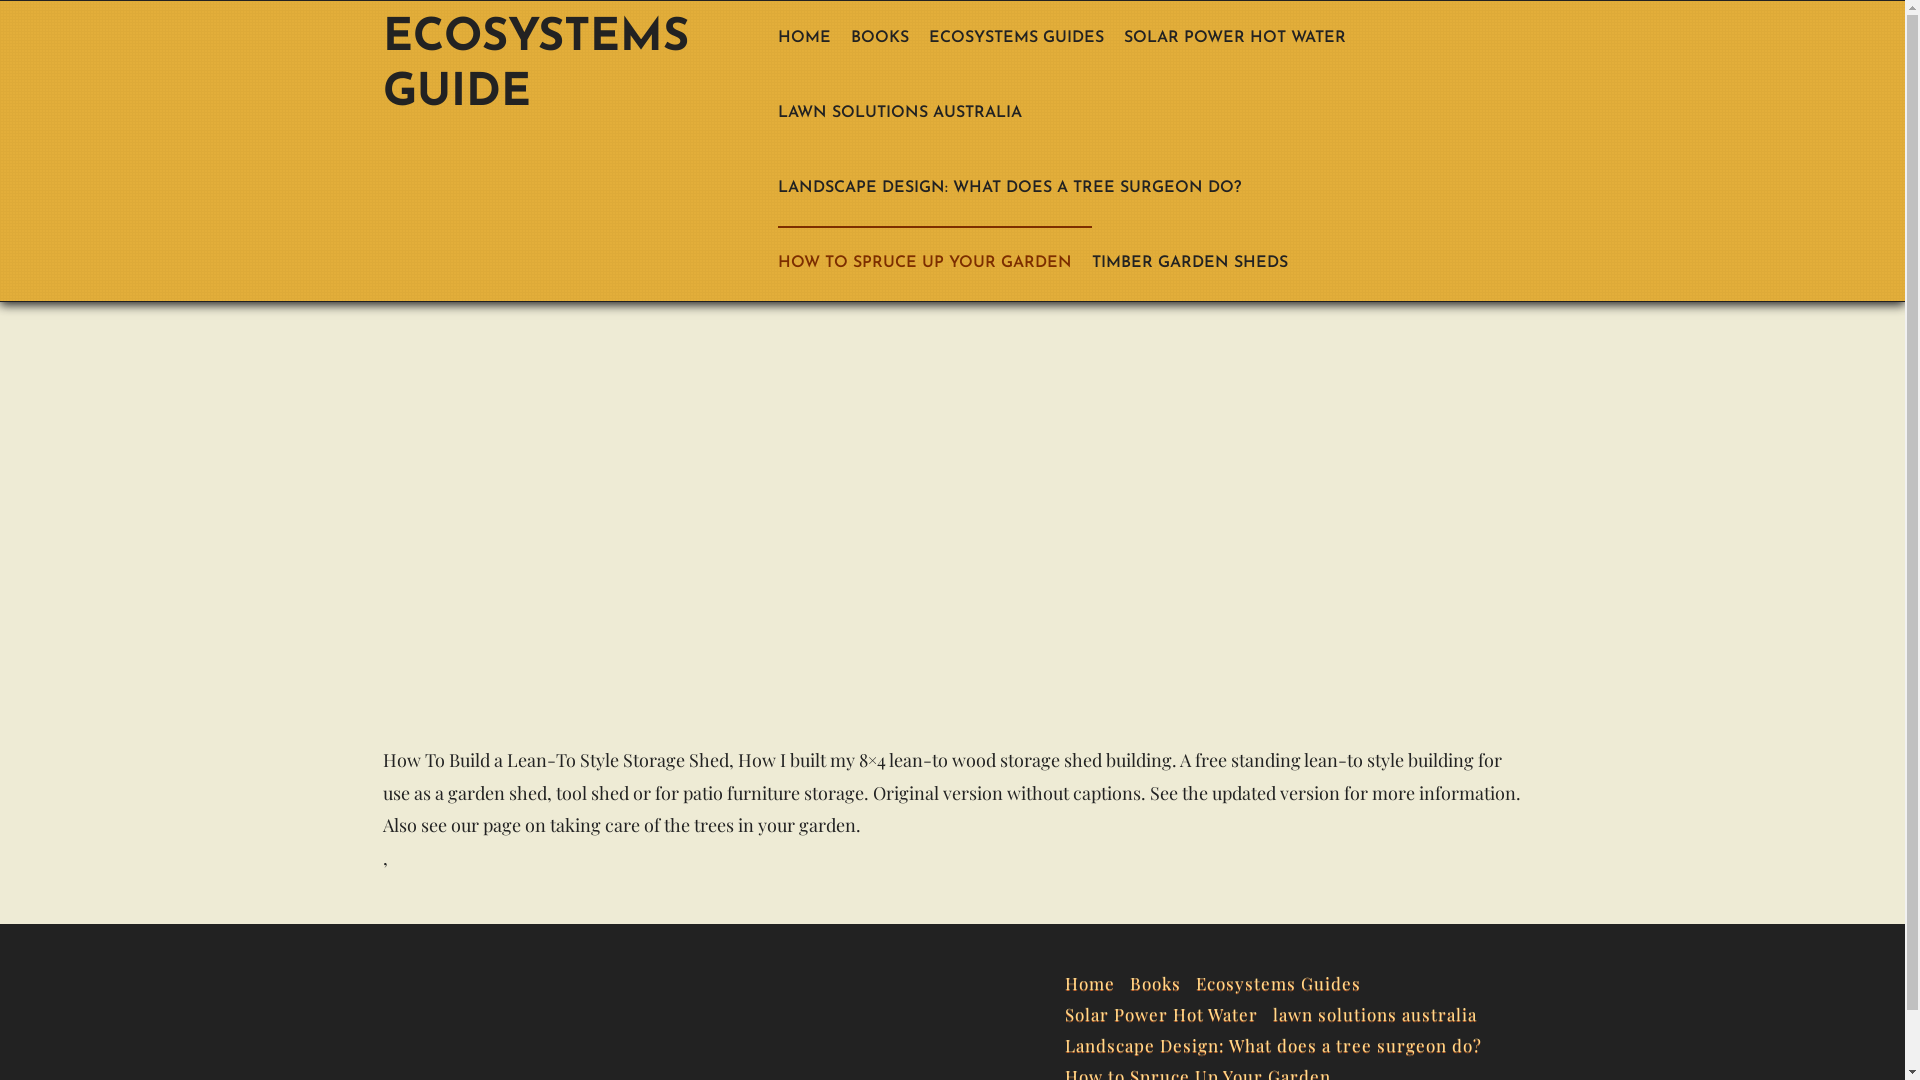 This screenshot has width=1920, height=1080. I want to click on taking care of the trees in your garden, so click(703, 825).